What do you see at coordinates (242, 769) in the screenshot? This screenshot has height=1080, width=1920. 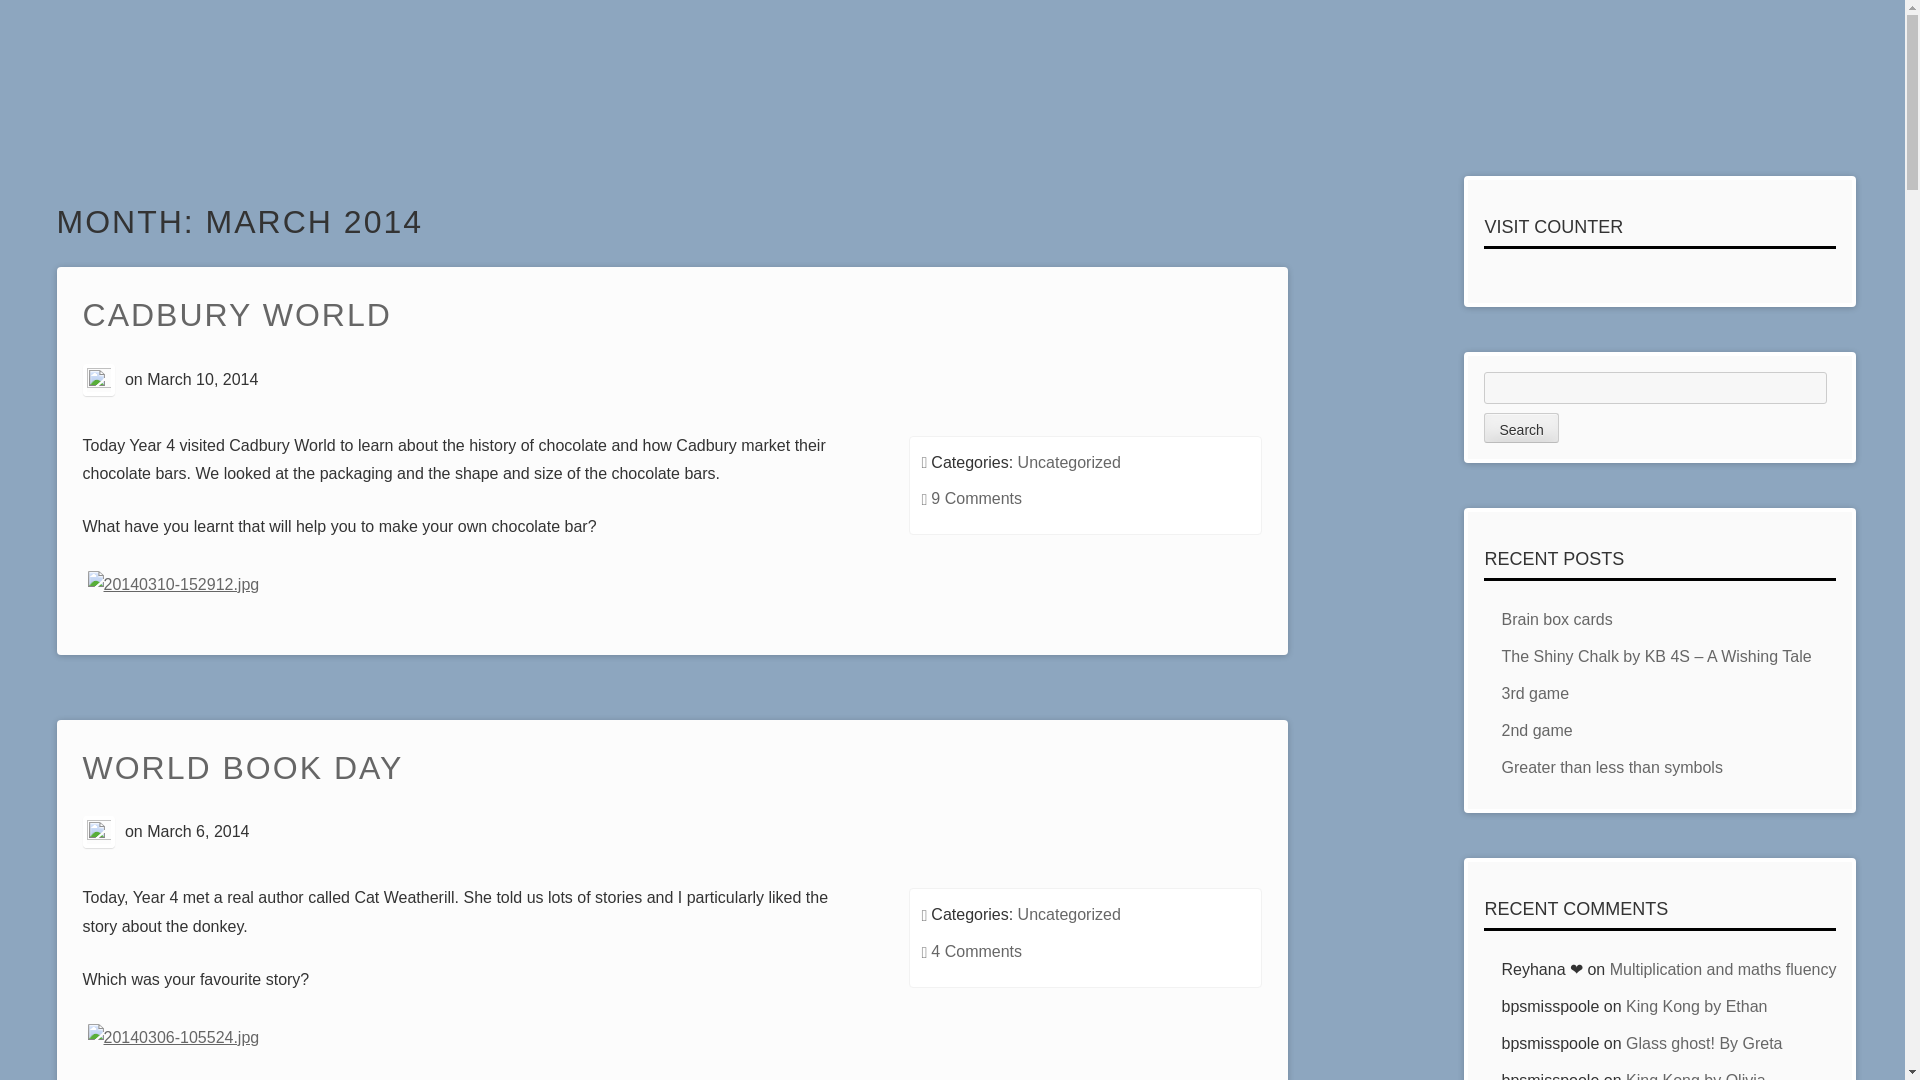 I see `WORLD BOOK DAY` at bounding box center [242, 769].